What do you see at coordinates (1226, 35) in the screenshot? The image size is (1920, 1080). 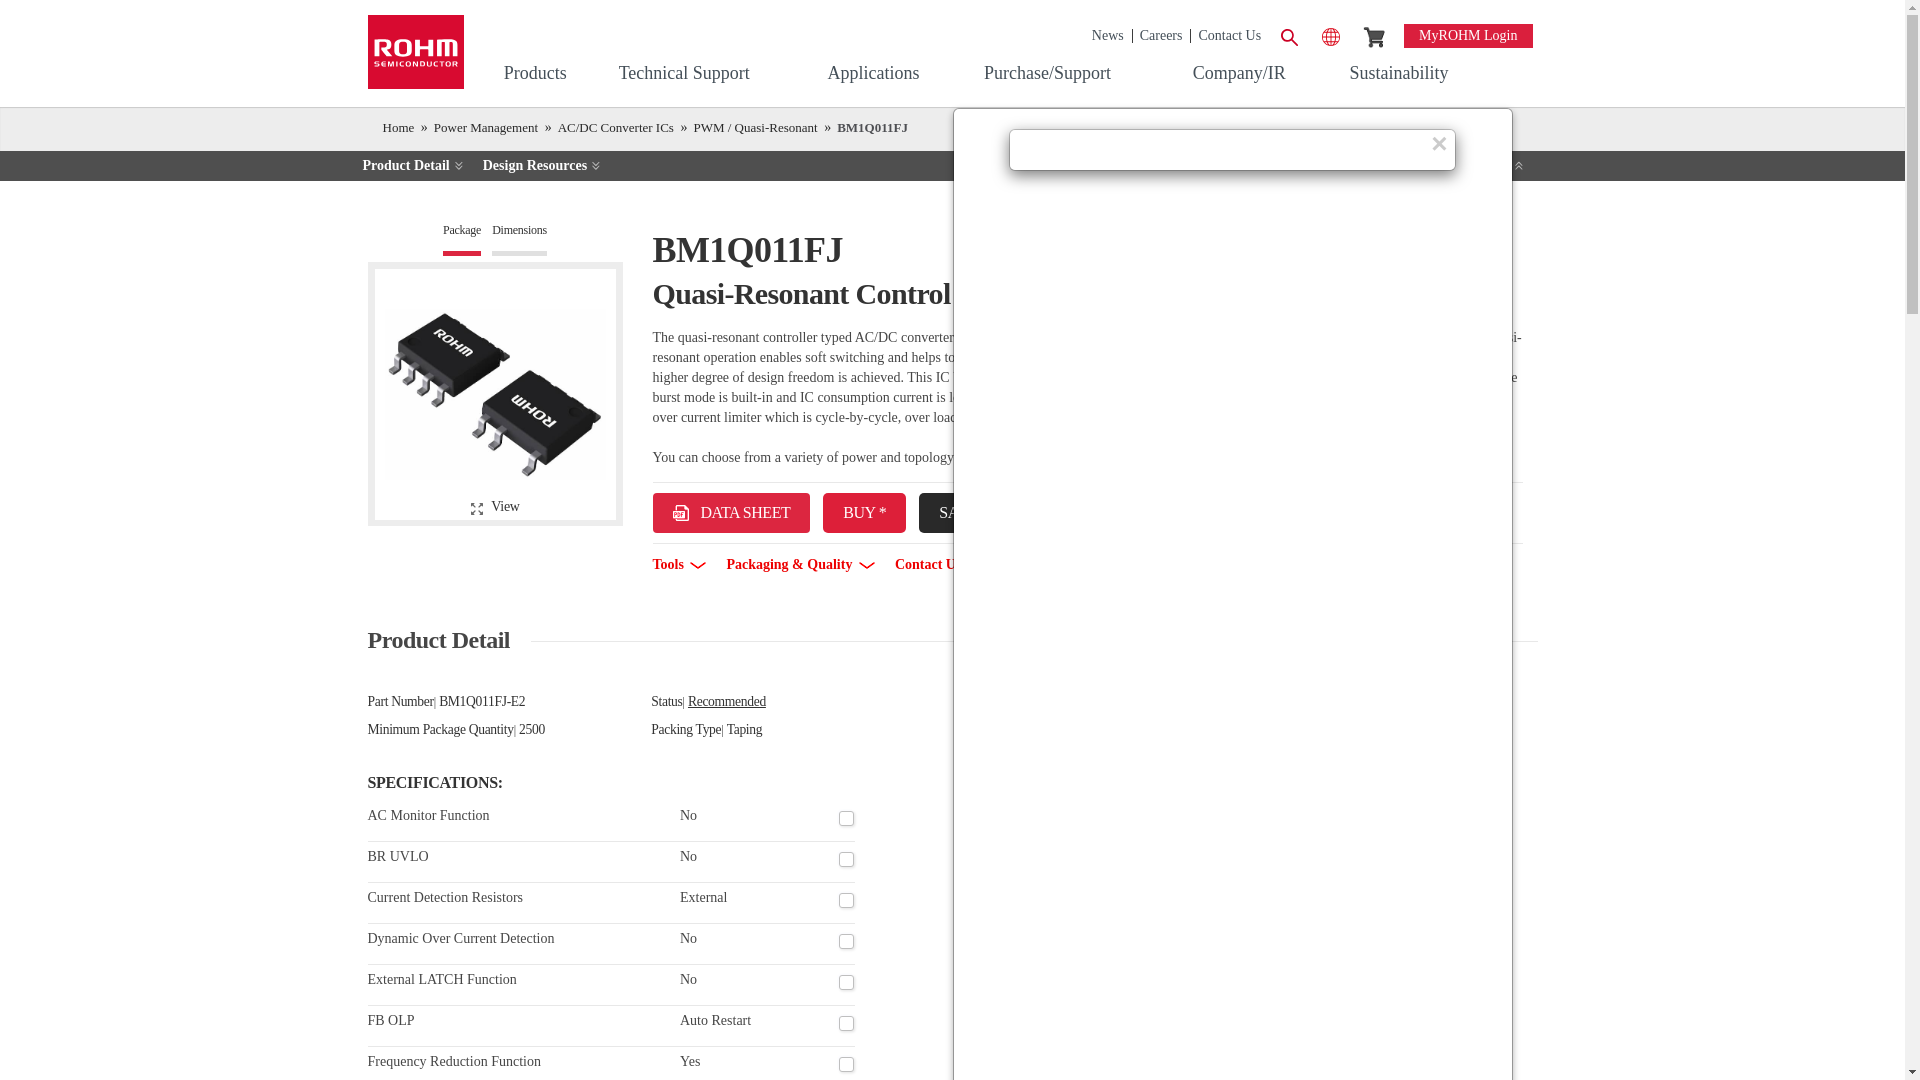 I see `Contact Us` at bounding box center [1226, 35].